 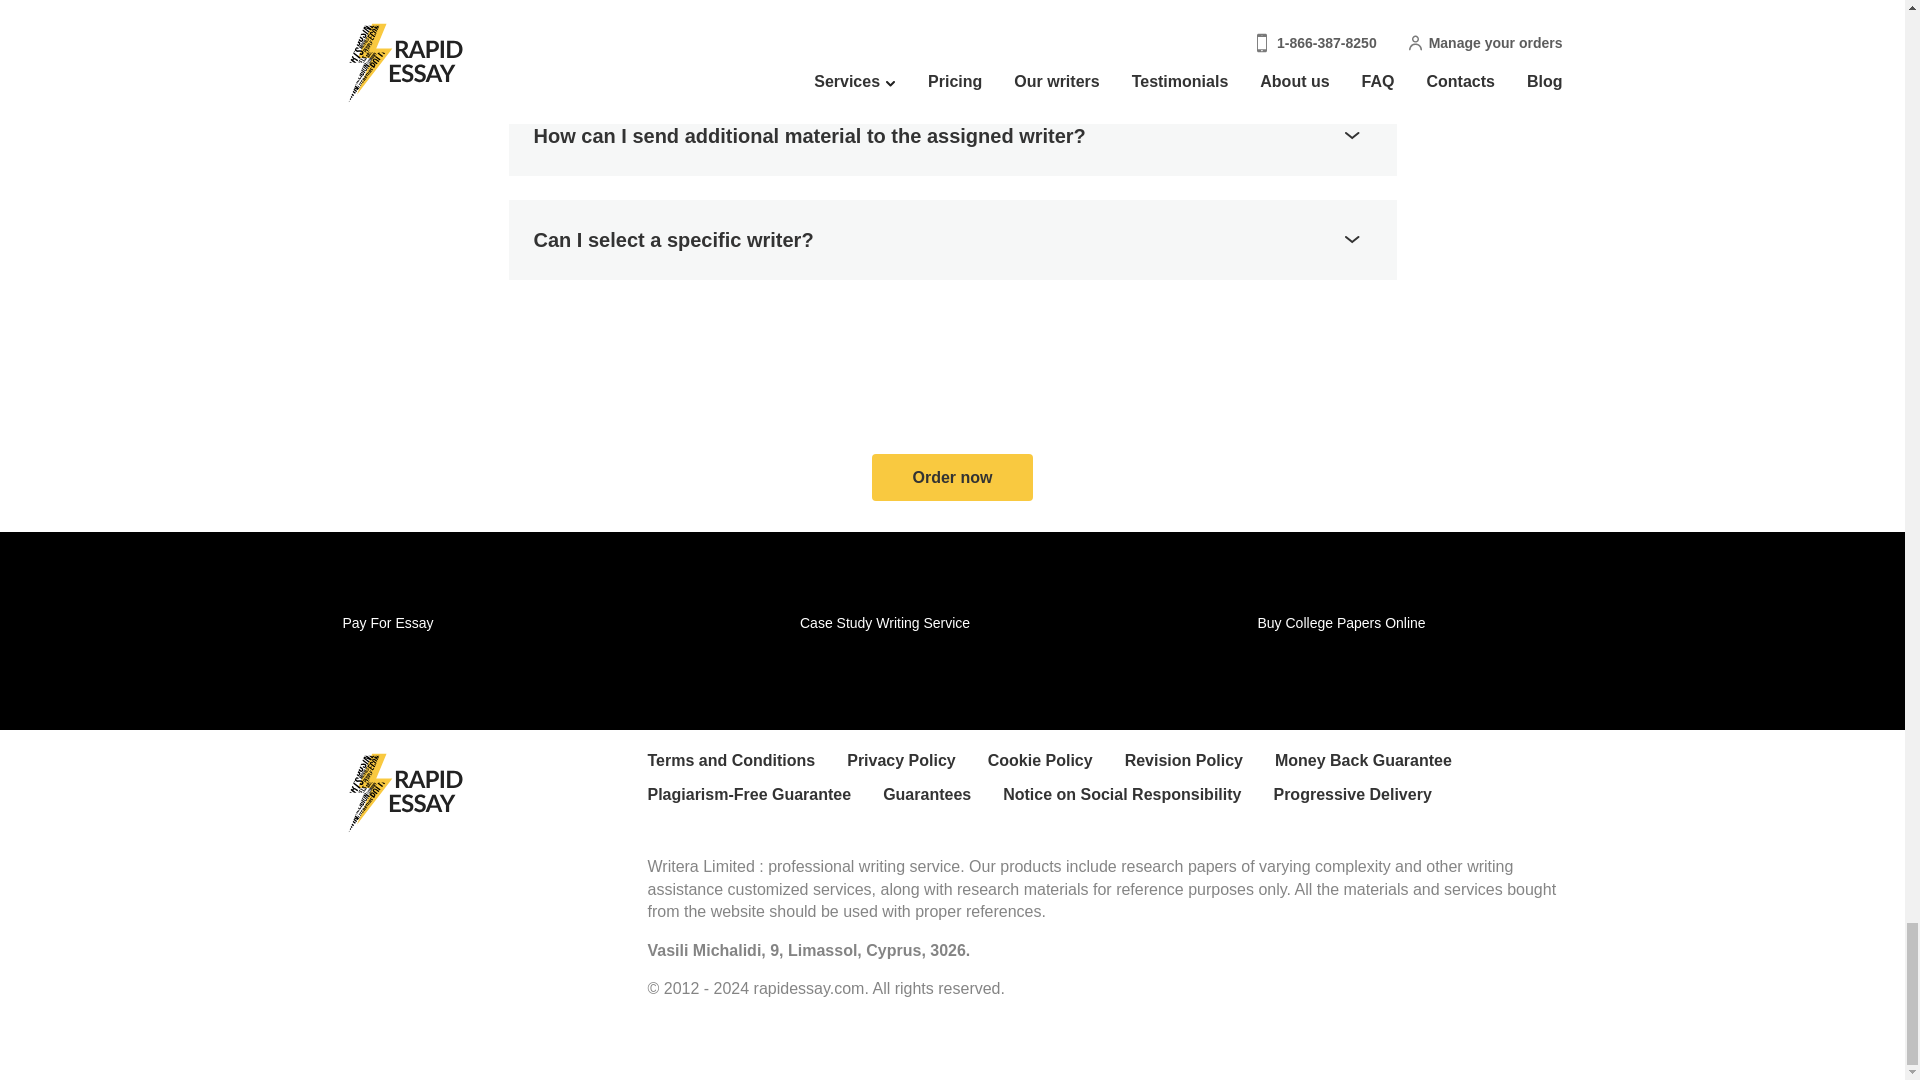 What do you see at coordinates (1368, 800) in the screenshot?
I see `Progressive Delivery` at bounding box center [1368, 800].